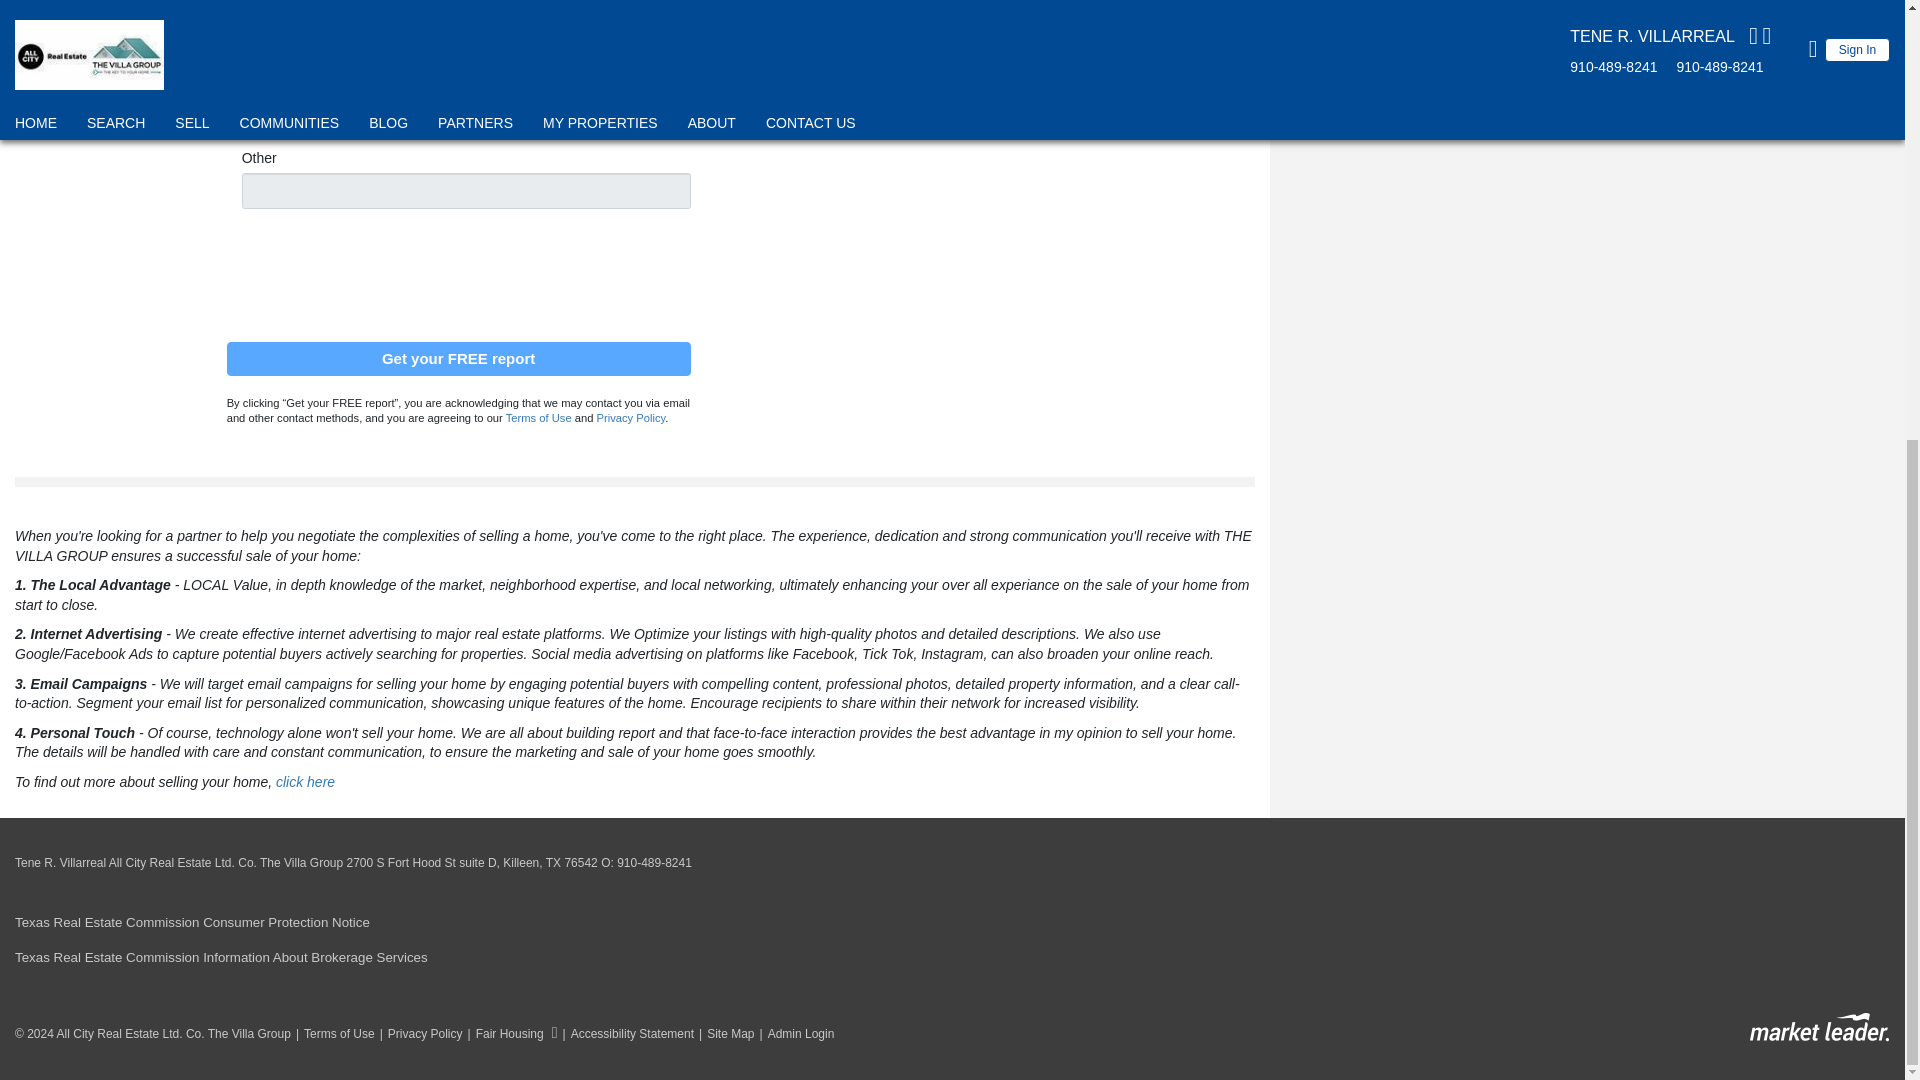 Image resolution: width=1920 pixels, height=1080 pixels. I want to click on GoogleMeet, so click(248, 128).